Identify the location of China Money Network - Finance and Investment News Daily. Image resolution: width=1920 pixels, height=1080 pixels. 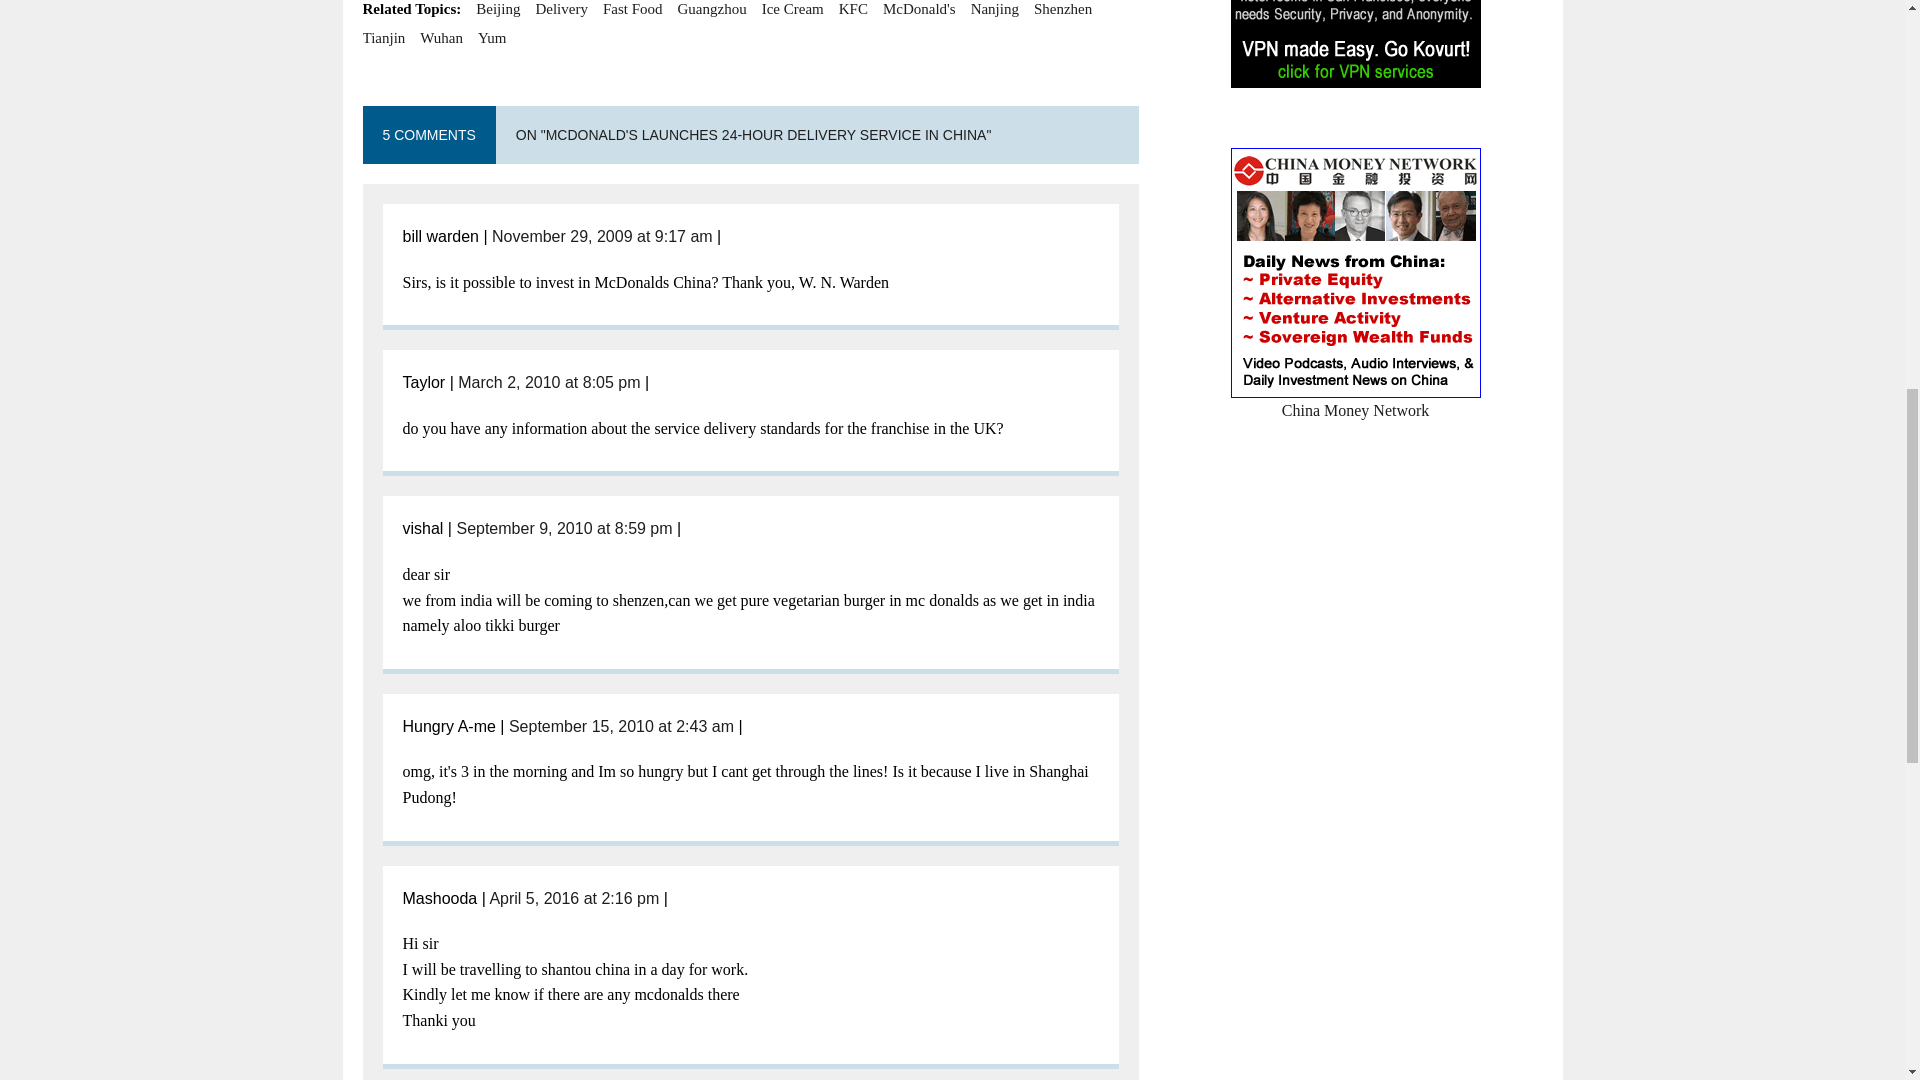
(1355, 397).